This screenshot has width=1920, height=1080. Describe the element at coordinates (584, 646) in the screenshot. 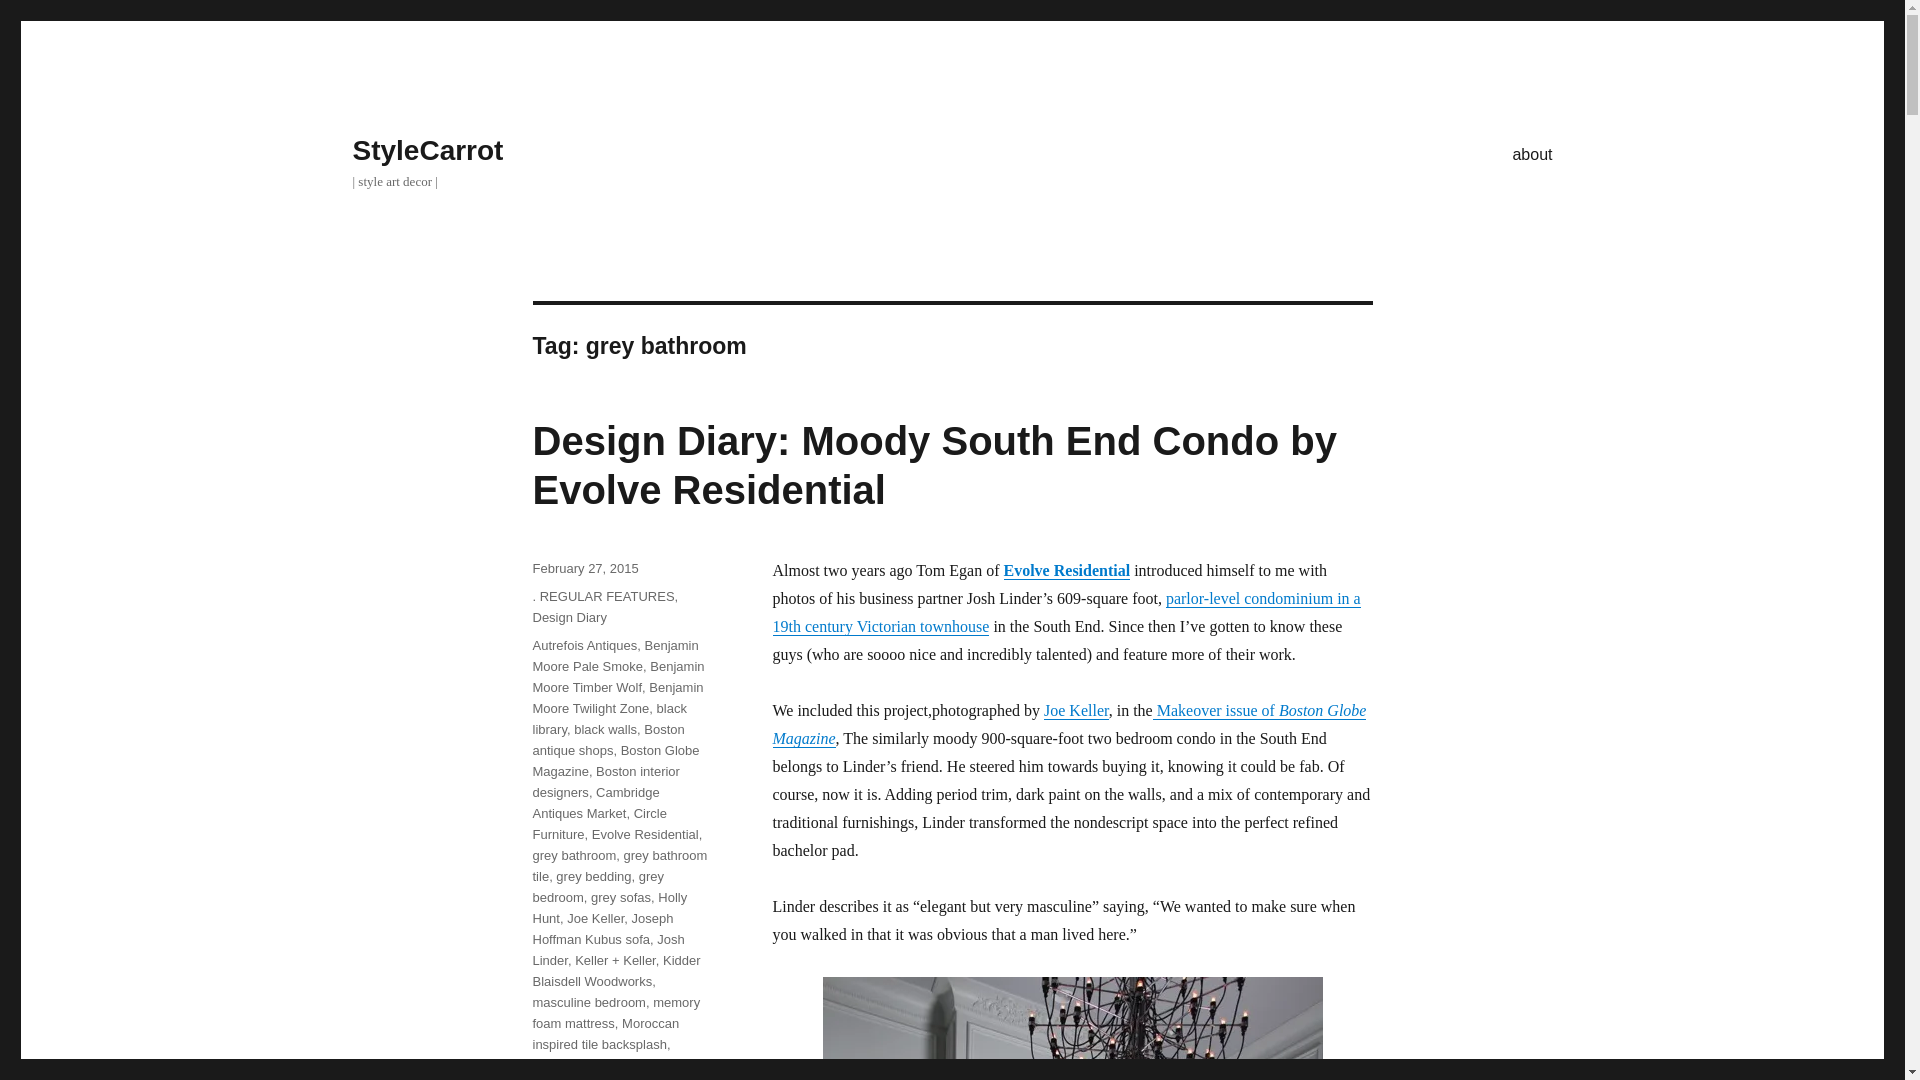

I see `Autrefois Antiques` at that location.